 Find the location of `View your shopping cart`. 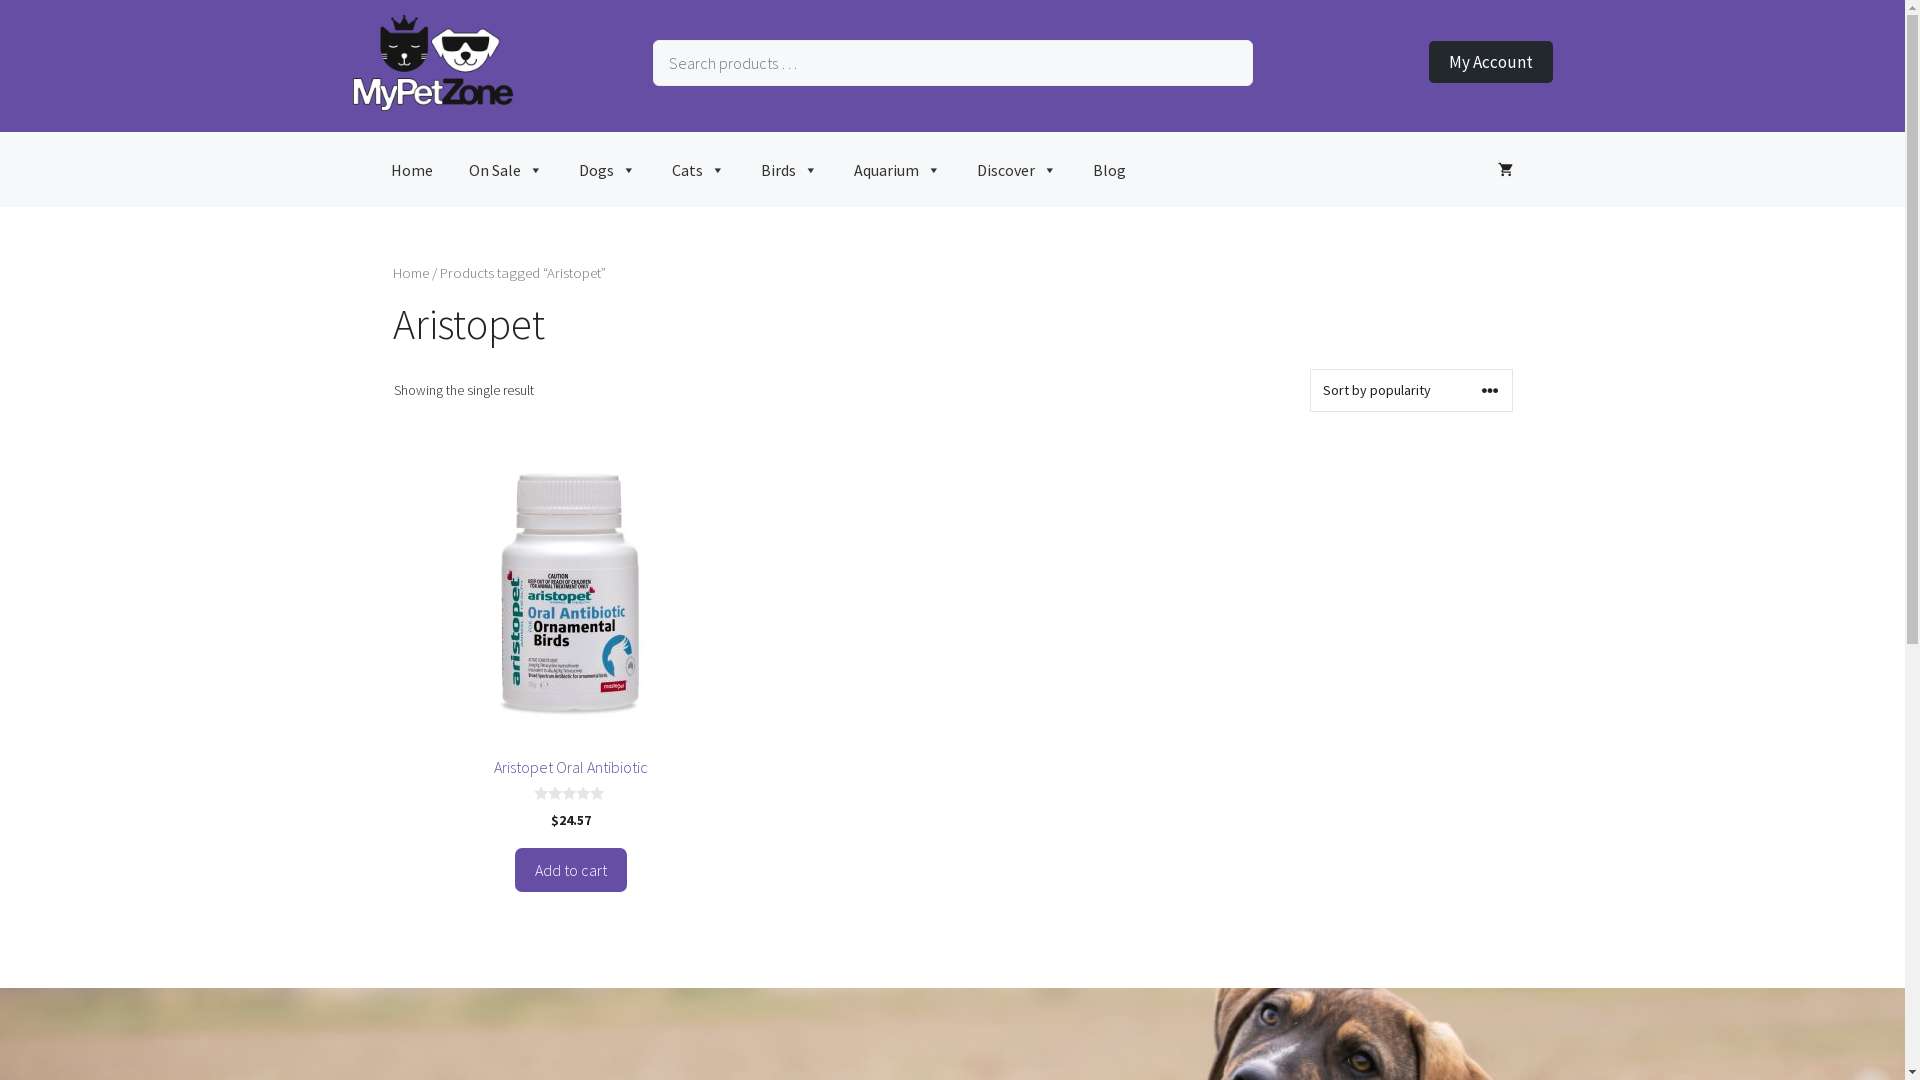

View your shopping cart is located at coordinates (1506, 170).